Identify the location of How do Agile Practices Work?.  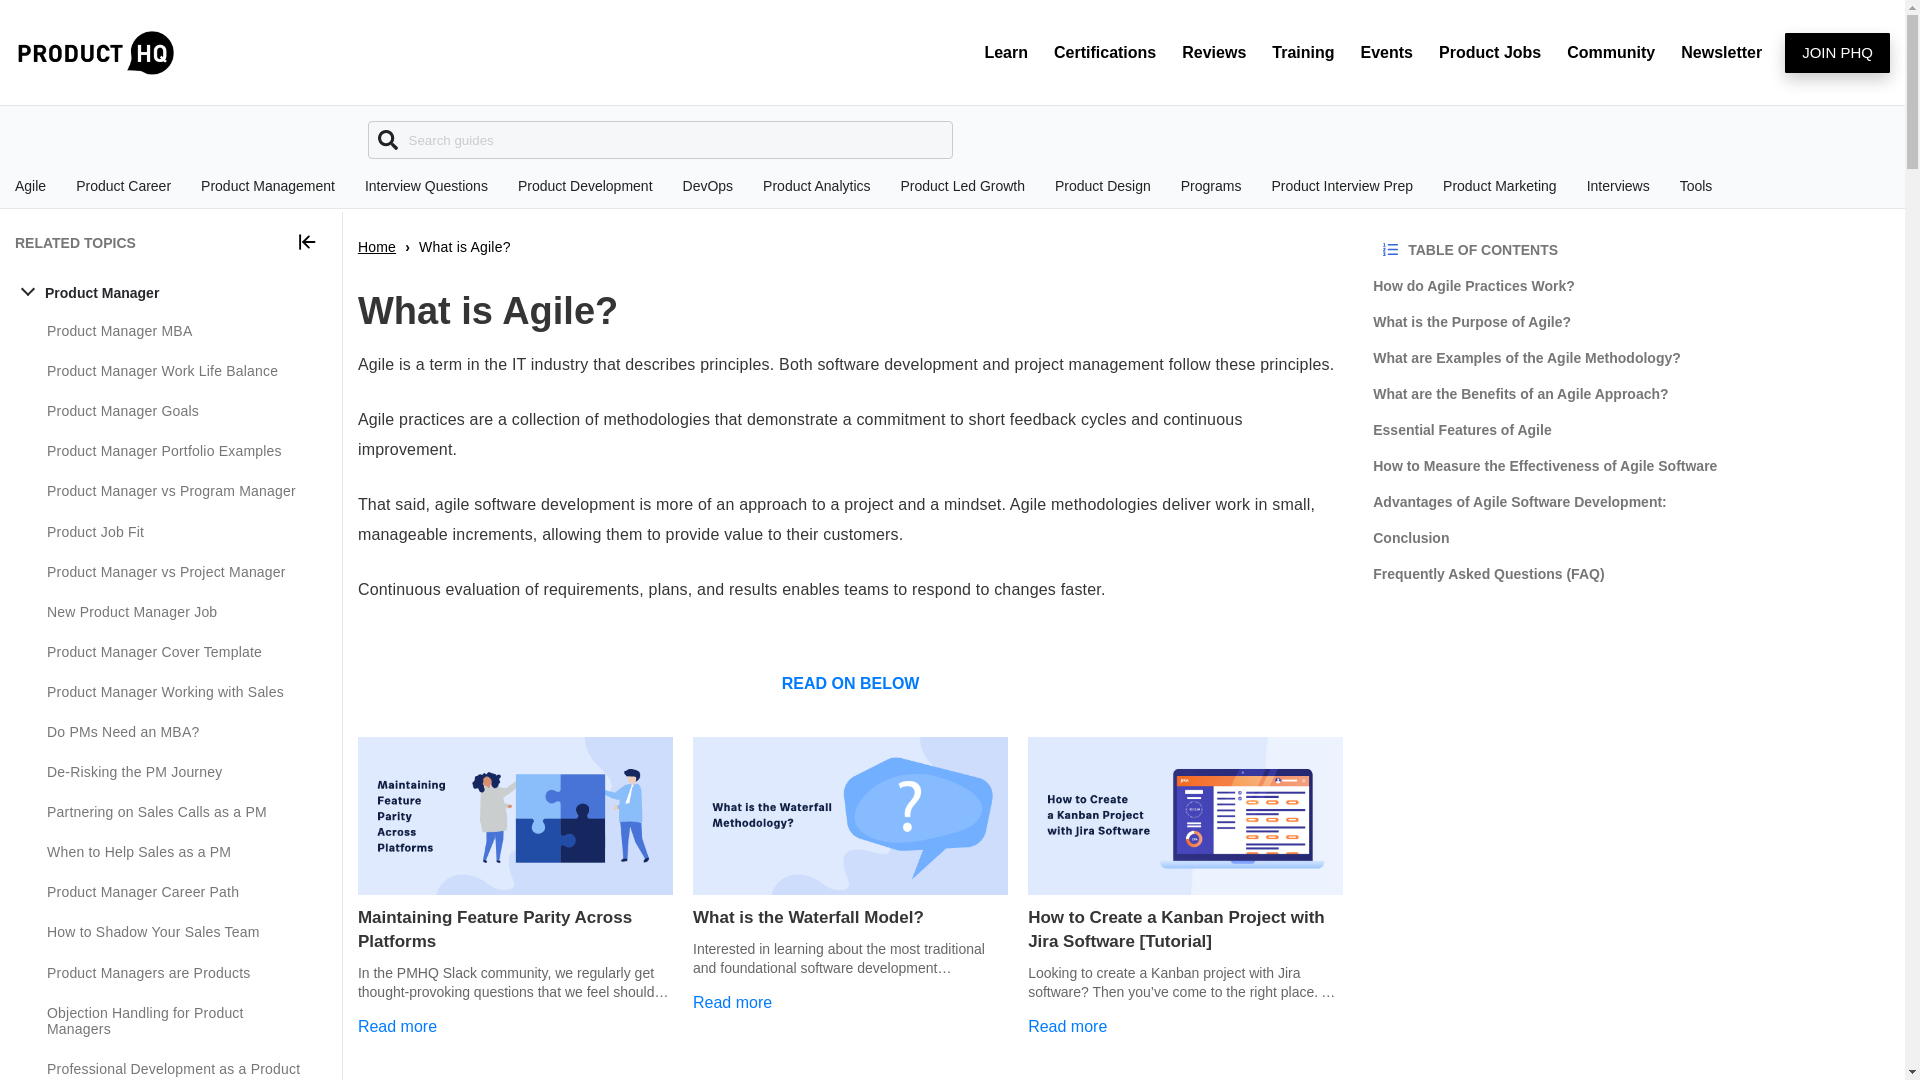
(1630, 285).